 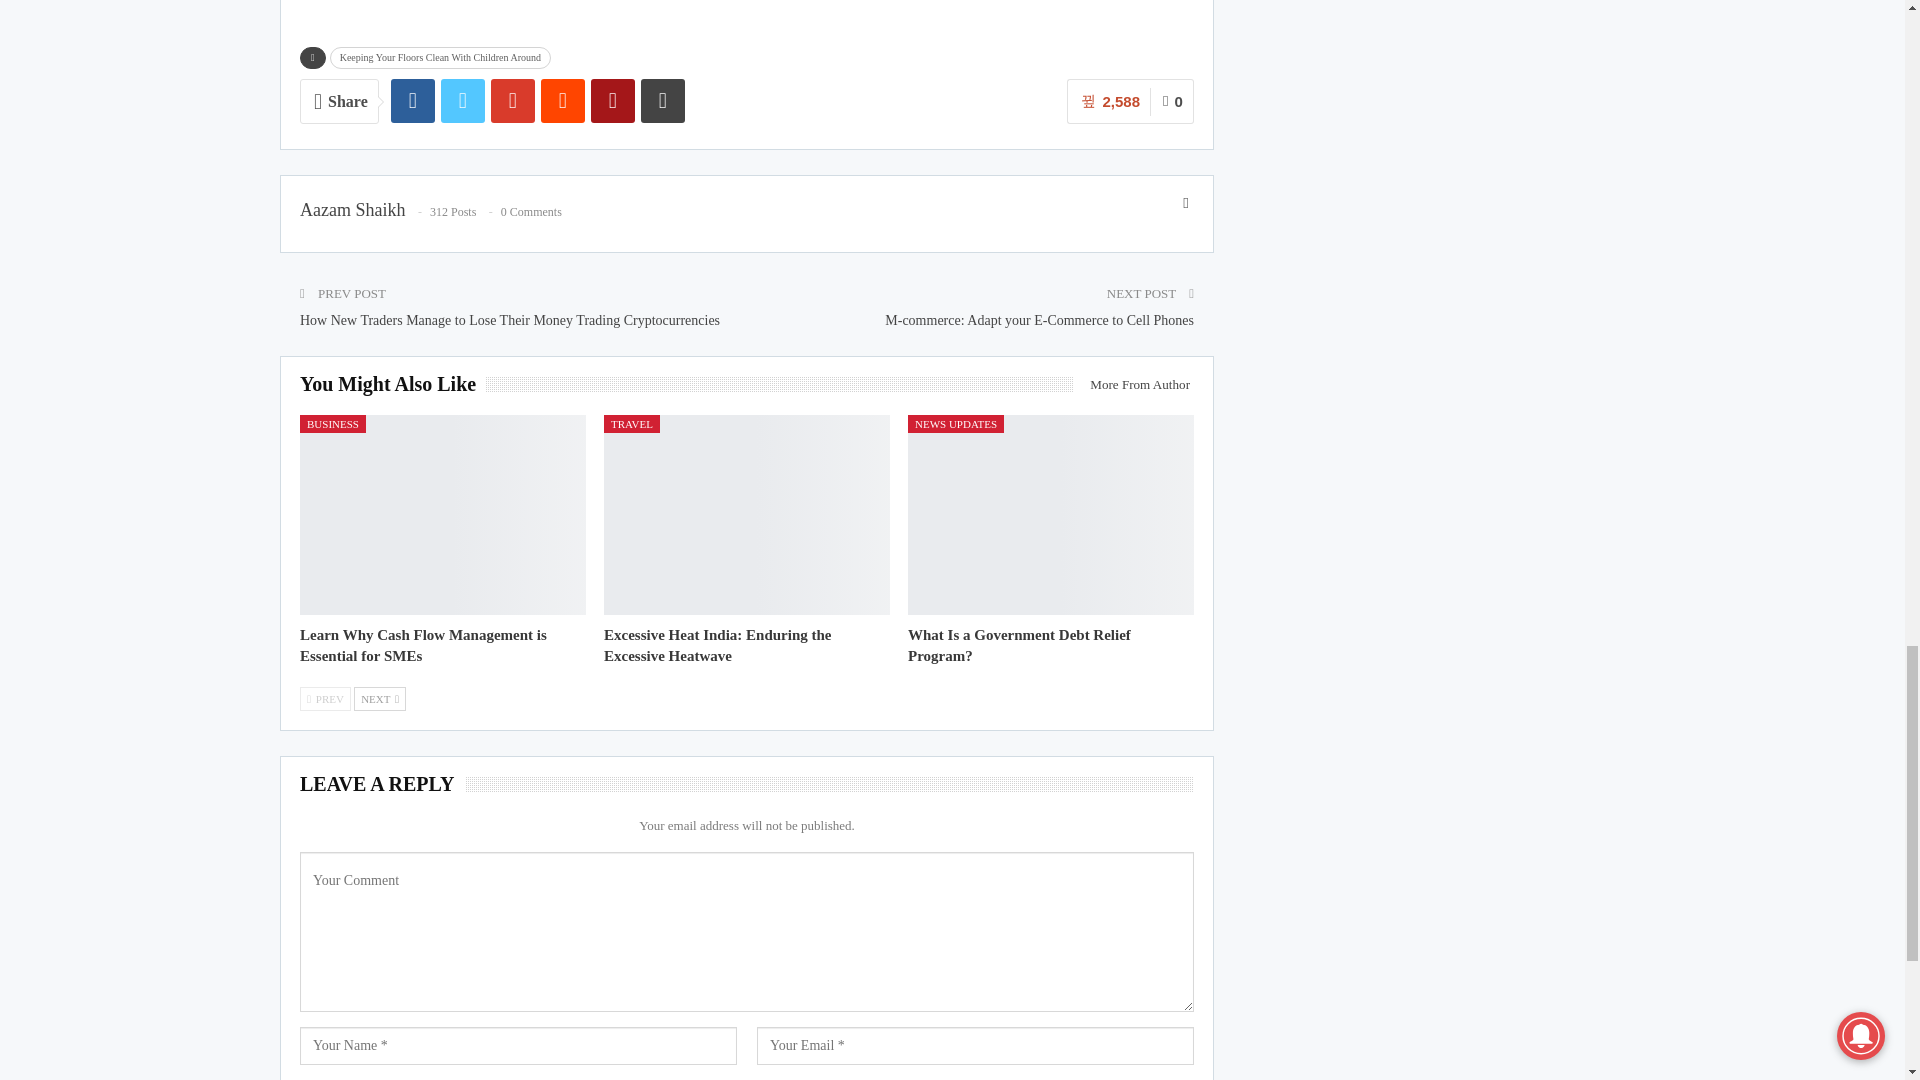 What do you see at coordinates (1019, 646) in the screenshot?
I see `What Is a Government Debt Relief Program?` at bounding box center [1019, 646].